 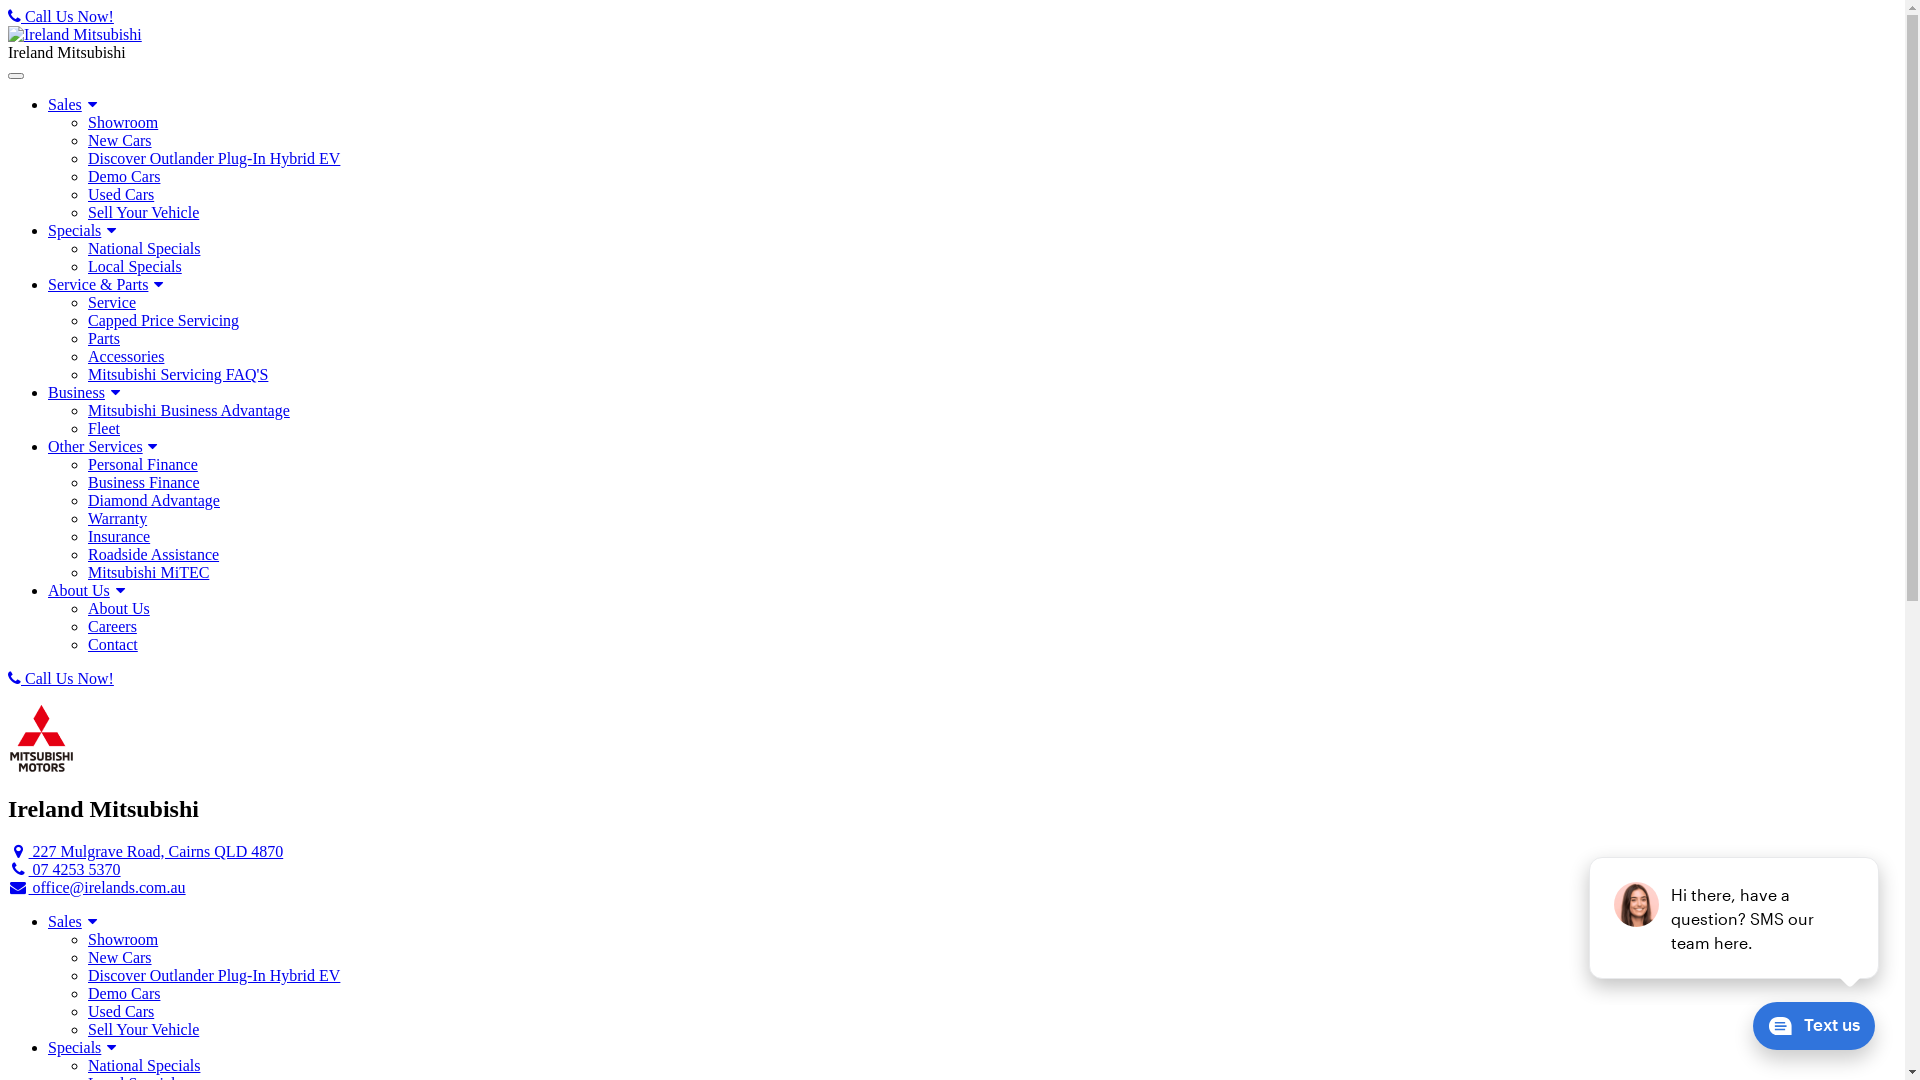 What do you see at coordinates (952, 679) in the screenshot?
I see `Call Us Now!` at bounding box center [952, 679].